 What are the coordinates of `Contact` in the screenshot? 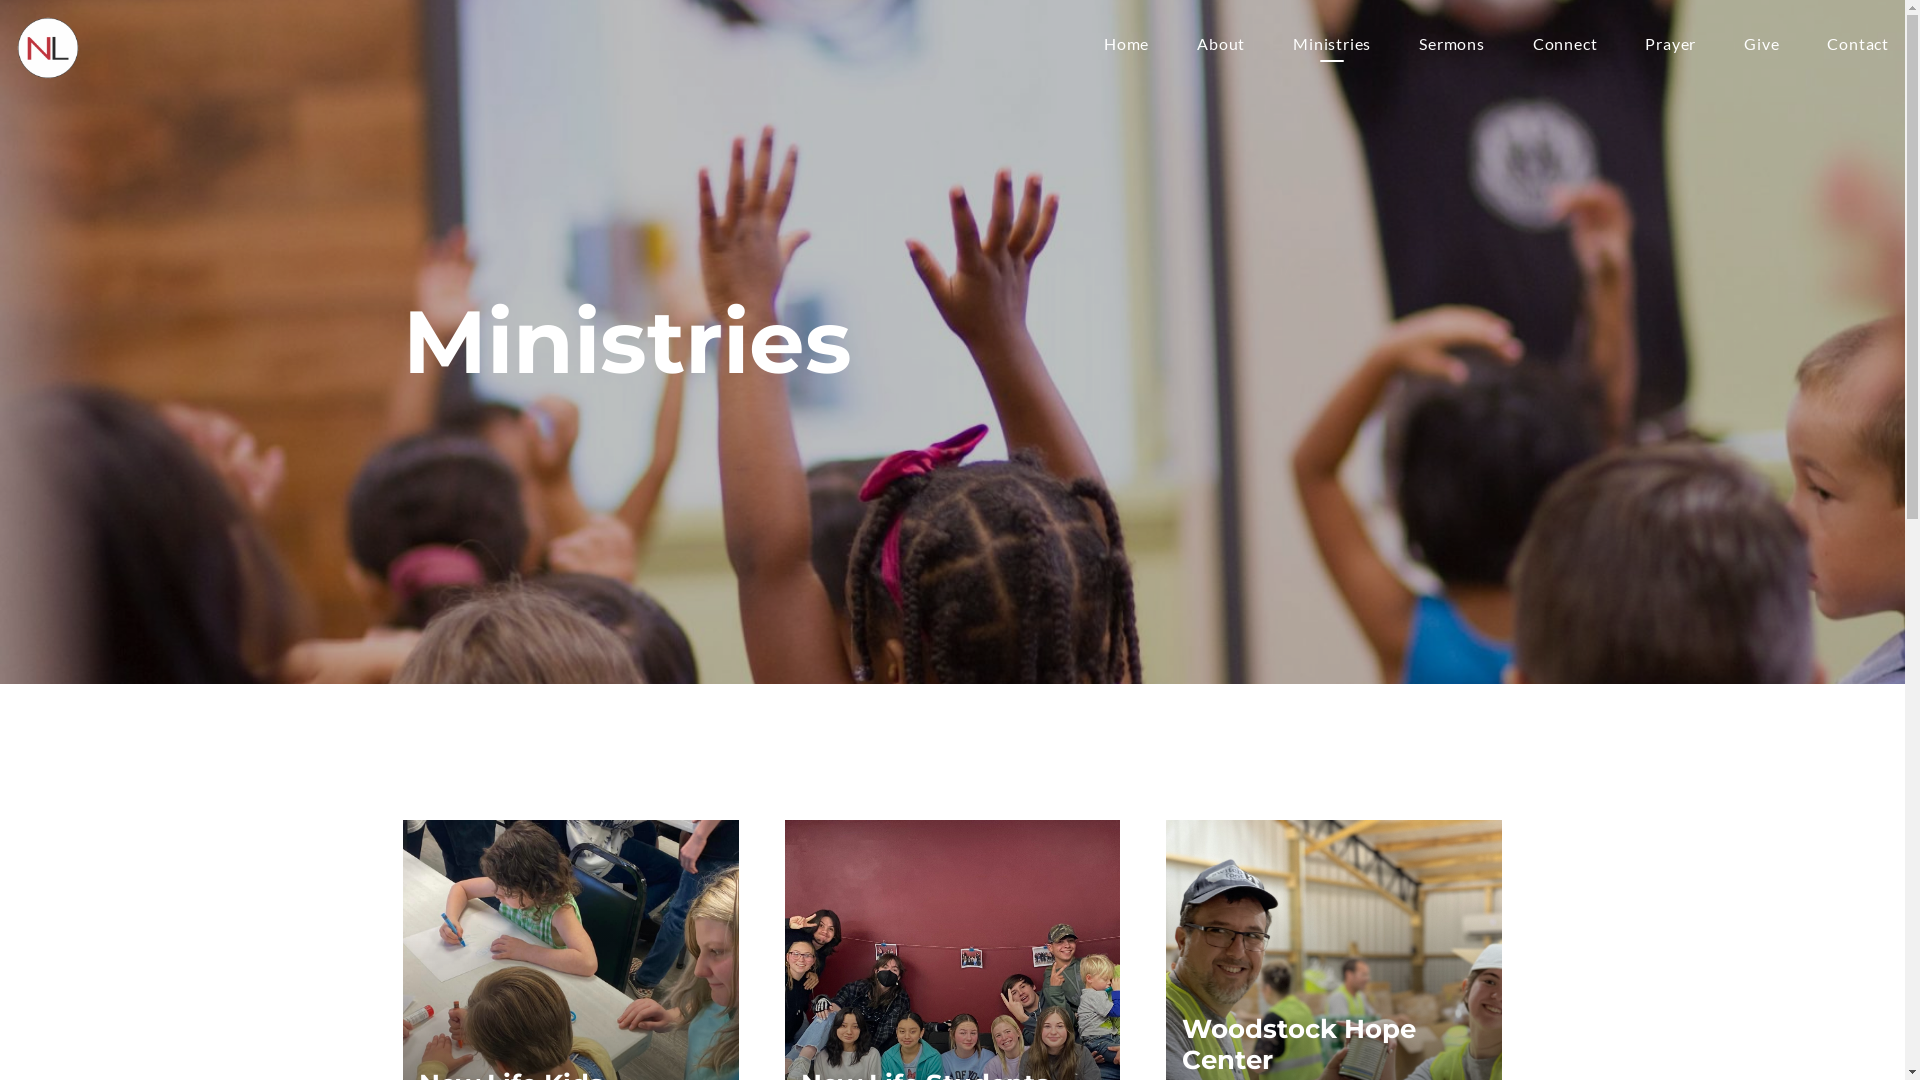 It's located at (1858, 48).